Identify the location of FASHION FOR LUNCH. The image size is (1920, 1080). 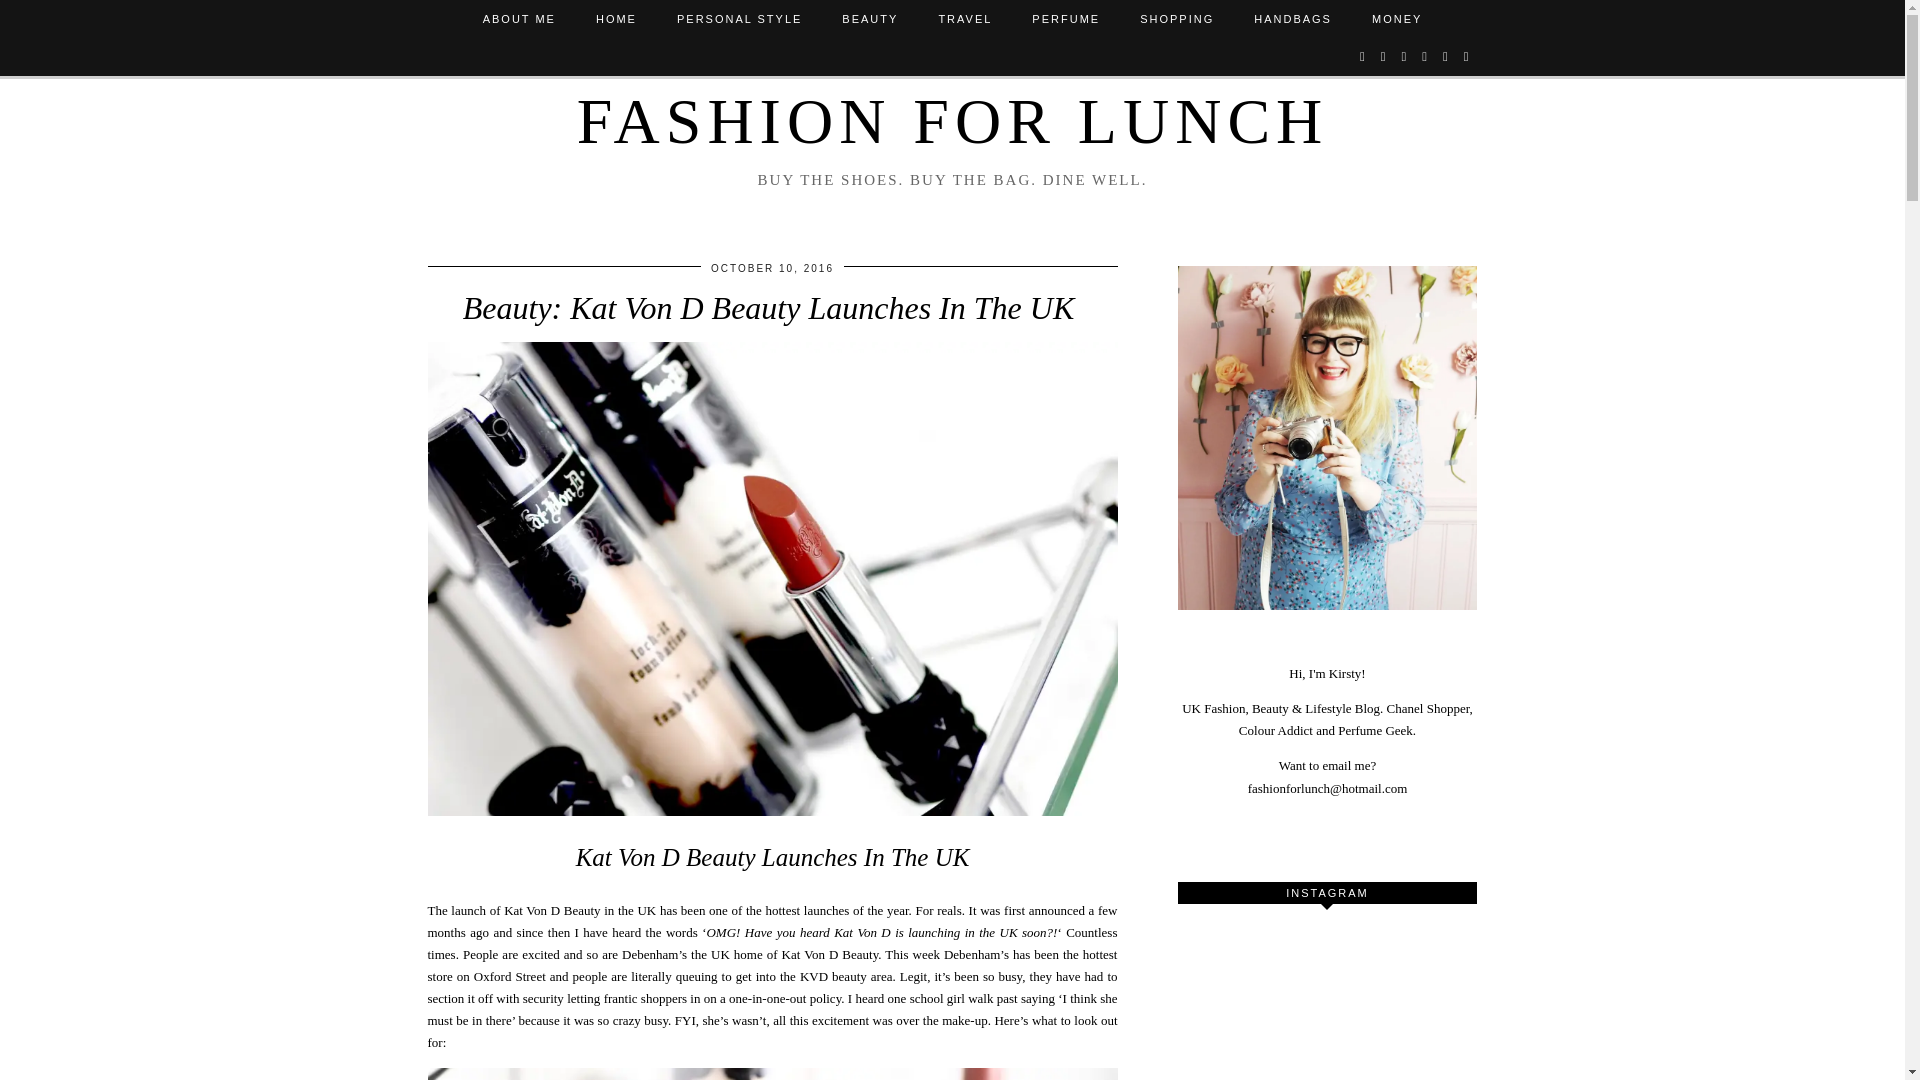
(952, 121).